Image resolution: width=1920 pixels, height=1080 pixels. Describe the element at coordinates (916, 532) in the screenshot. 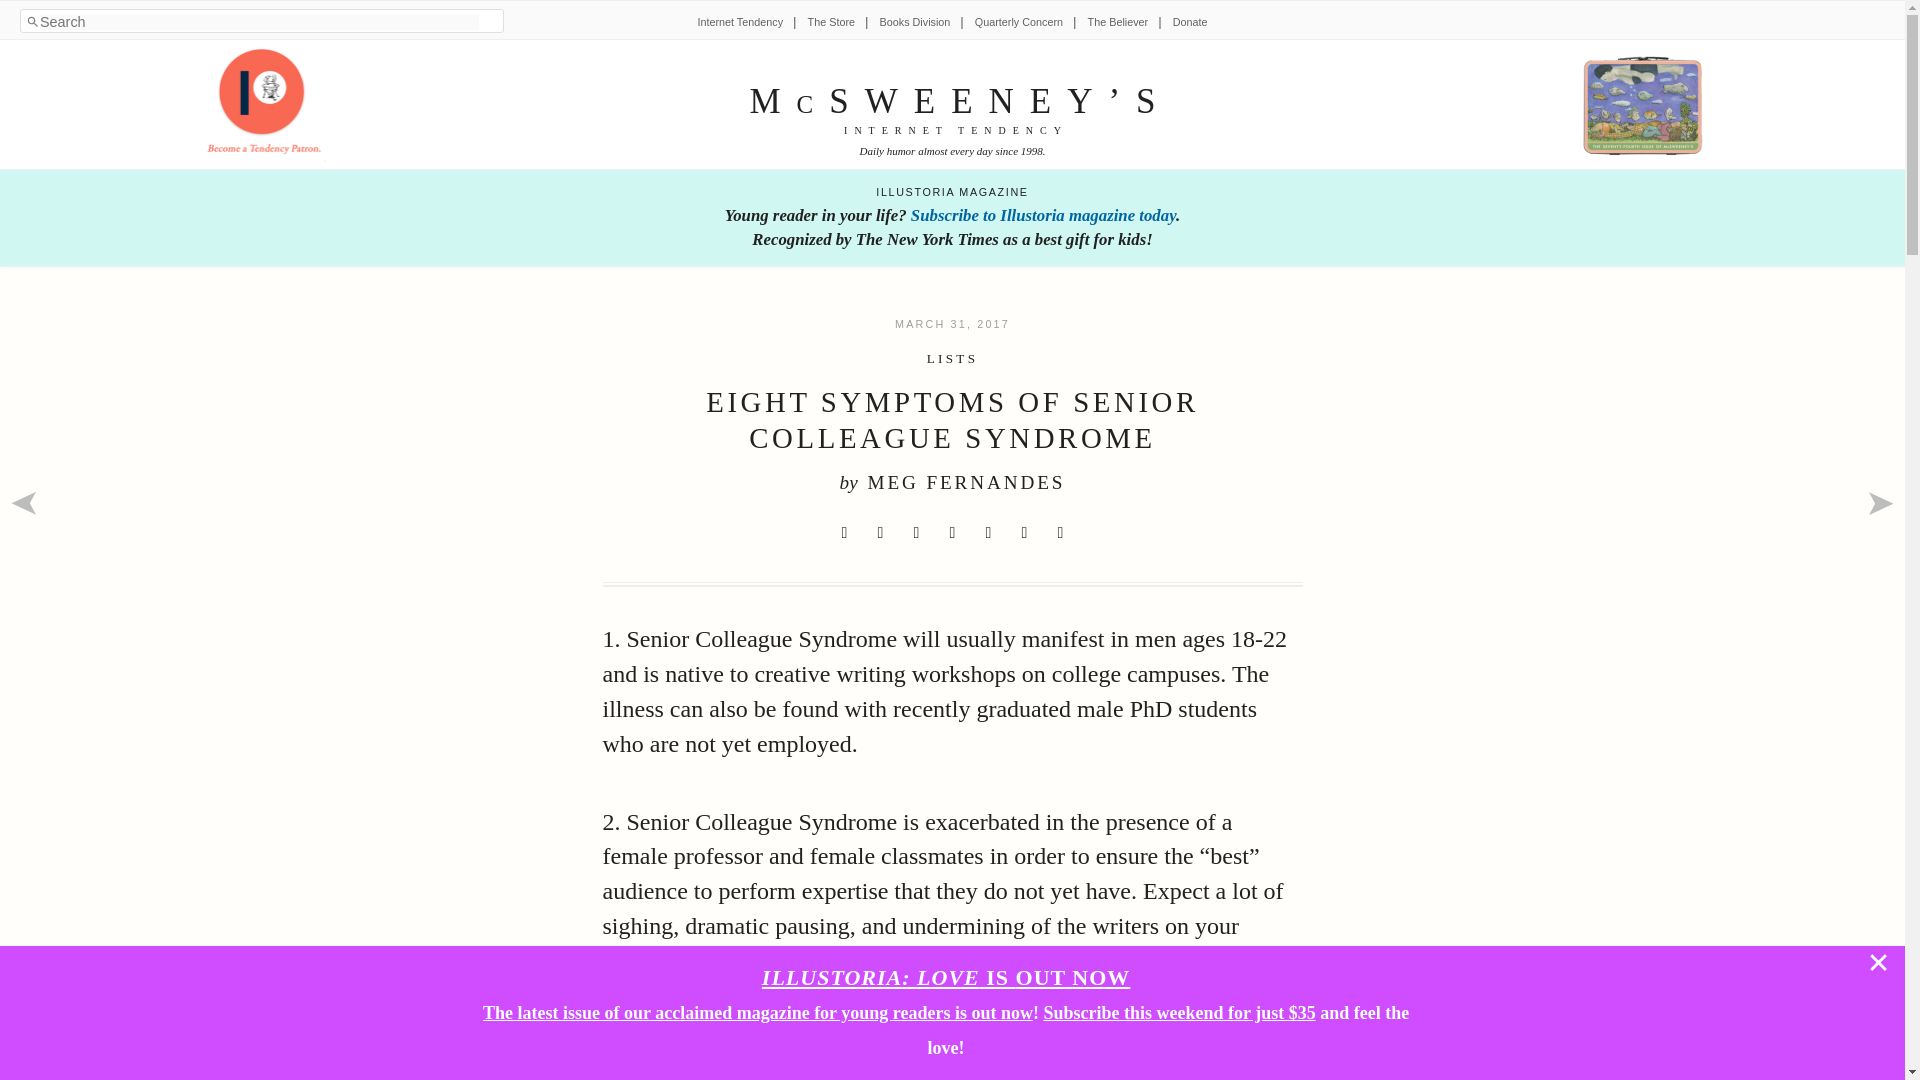

I see `Share to Reddit` at that location.